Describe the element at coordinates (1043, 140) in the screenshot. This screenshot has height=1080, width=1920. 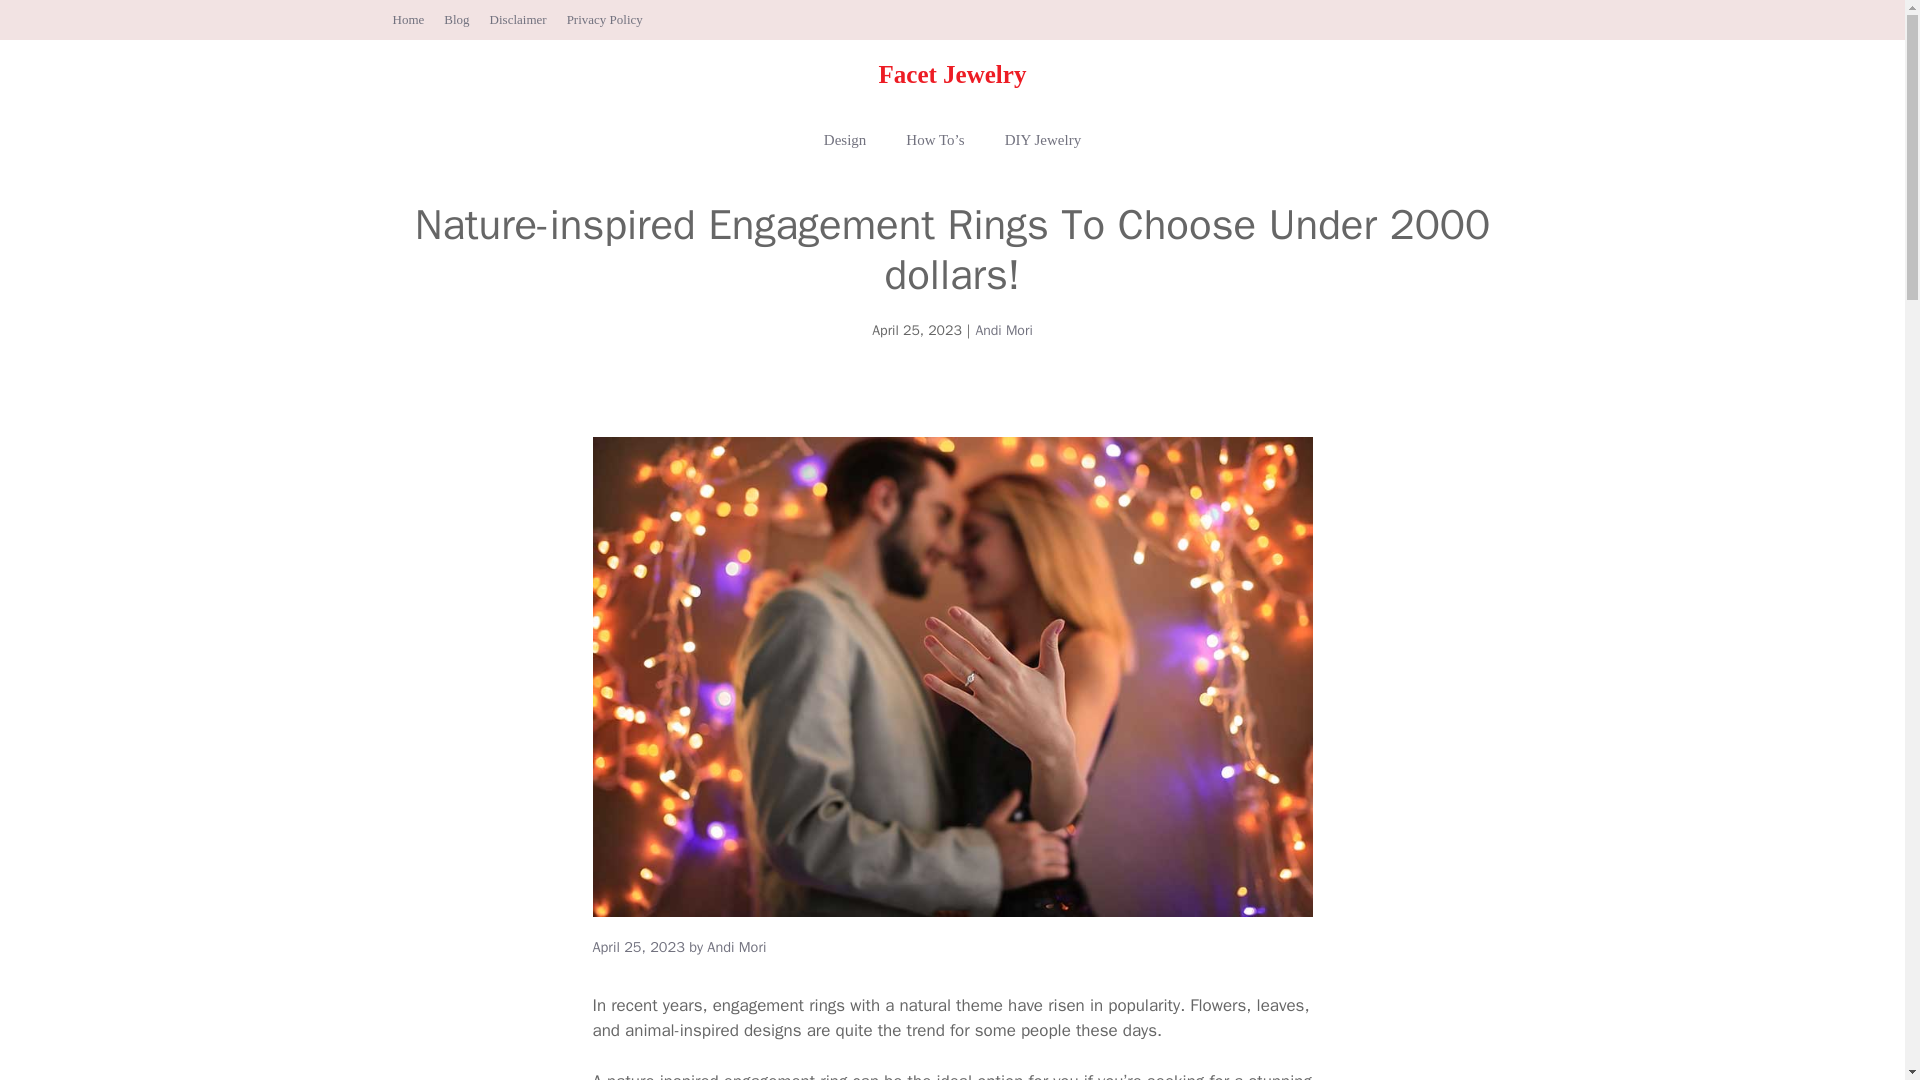
I see `DIY Jewelry` at that location.